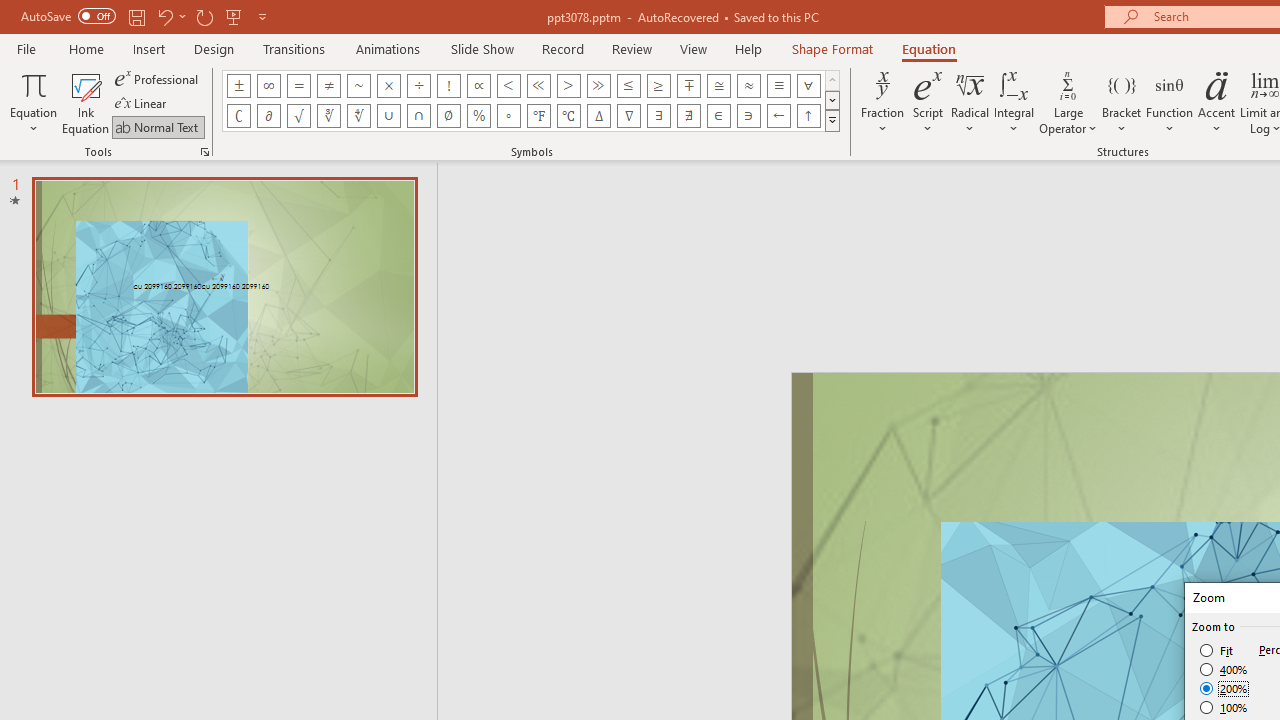  I want to click on Equation Symbol Nabla, so click(628, 116).